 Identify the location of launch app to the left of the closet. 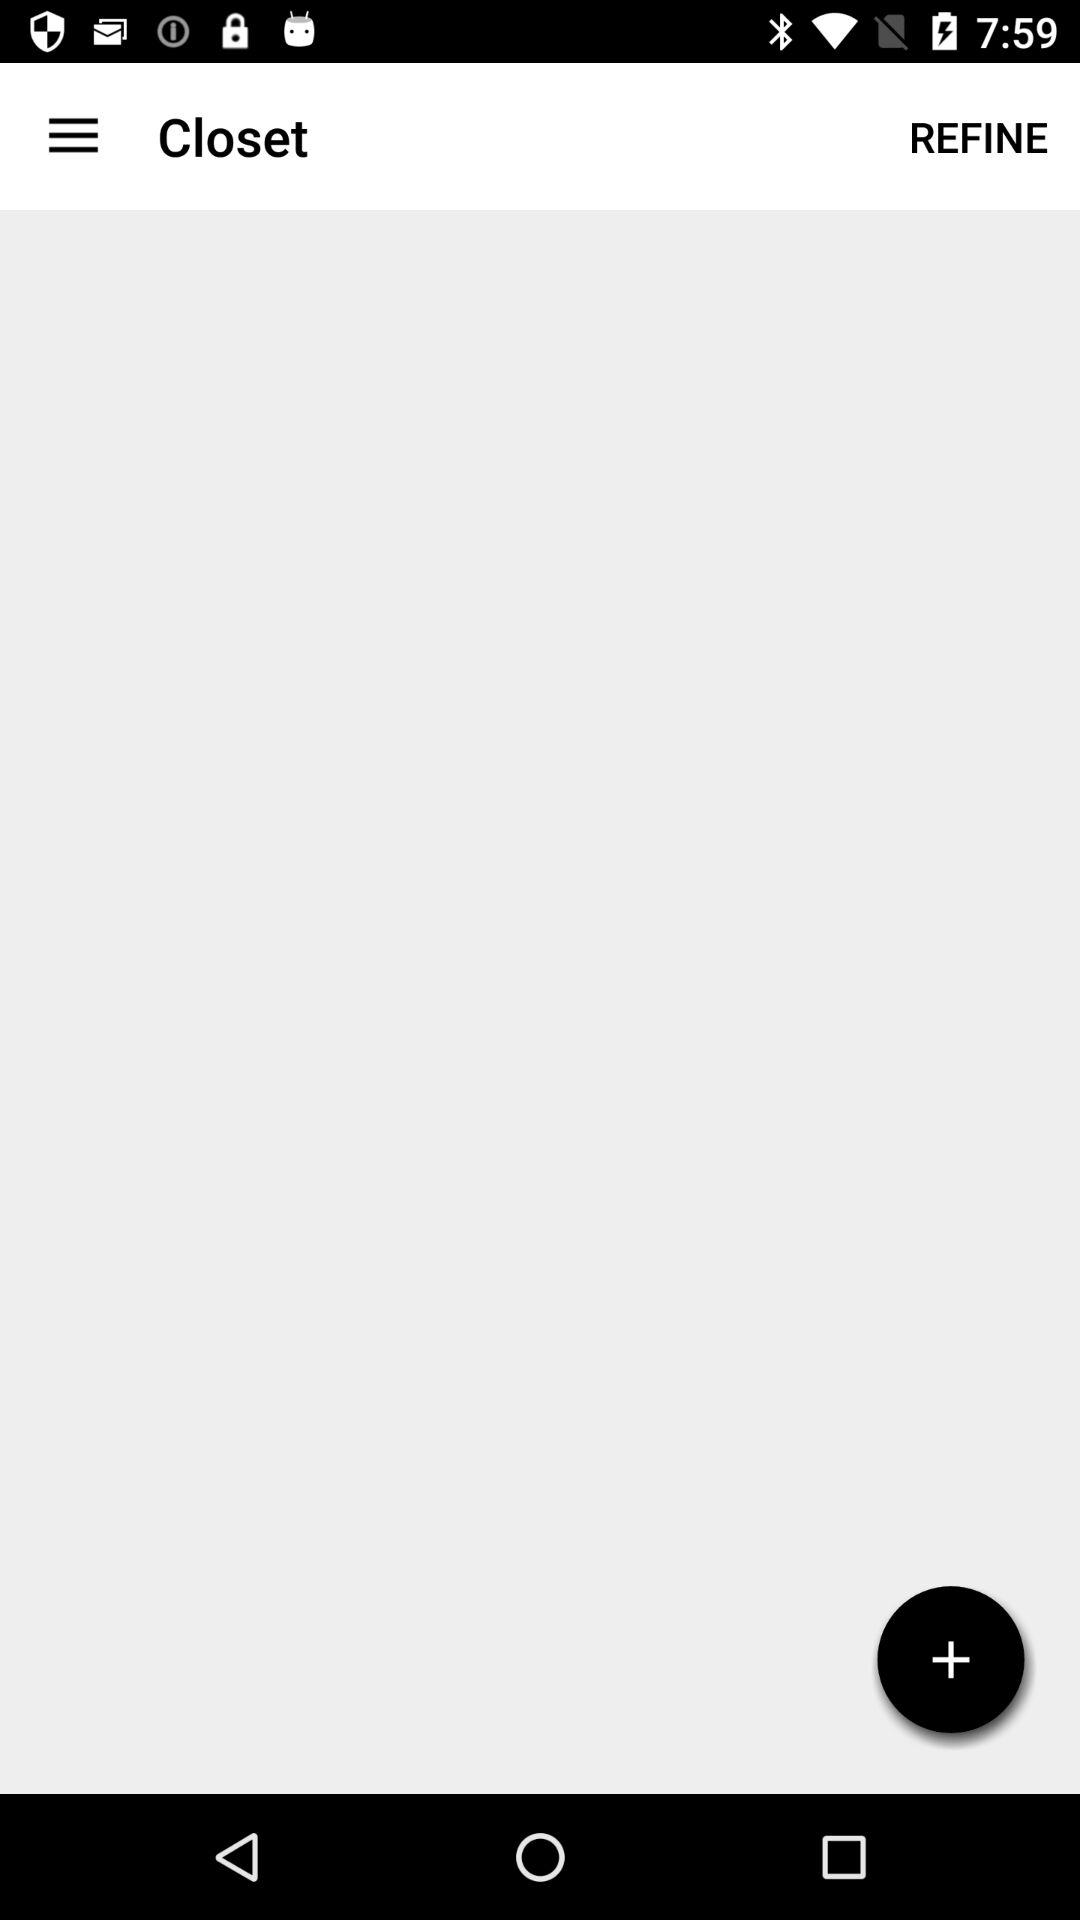
(73, 136).